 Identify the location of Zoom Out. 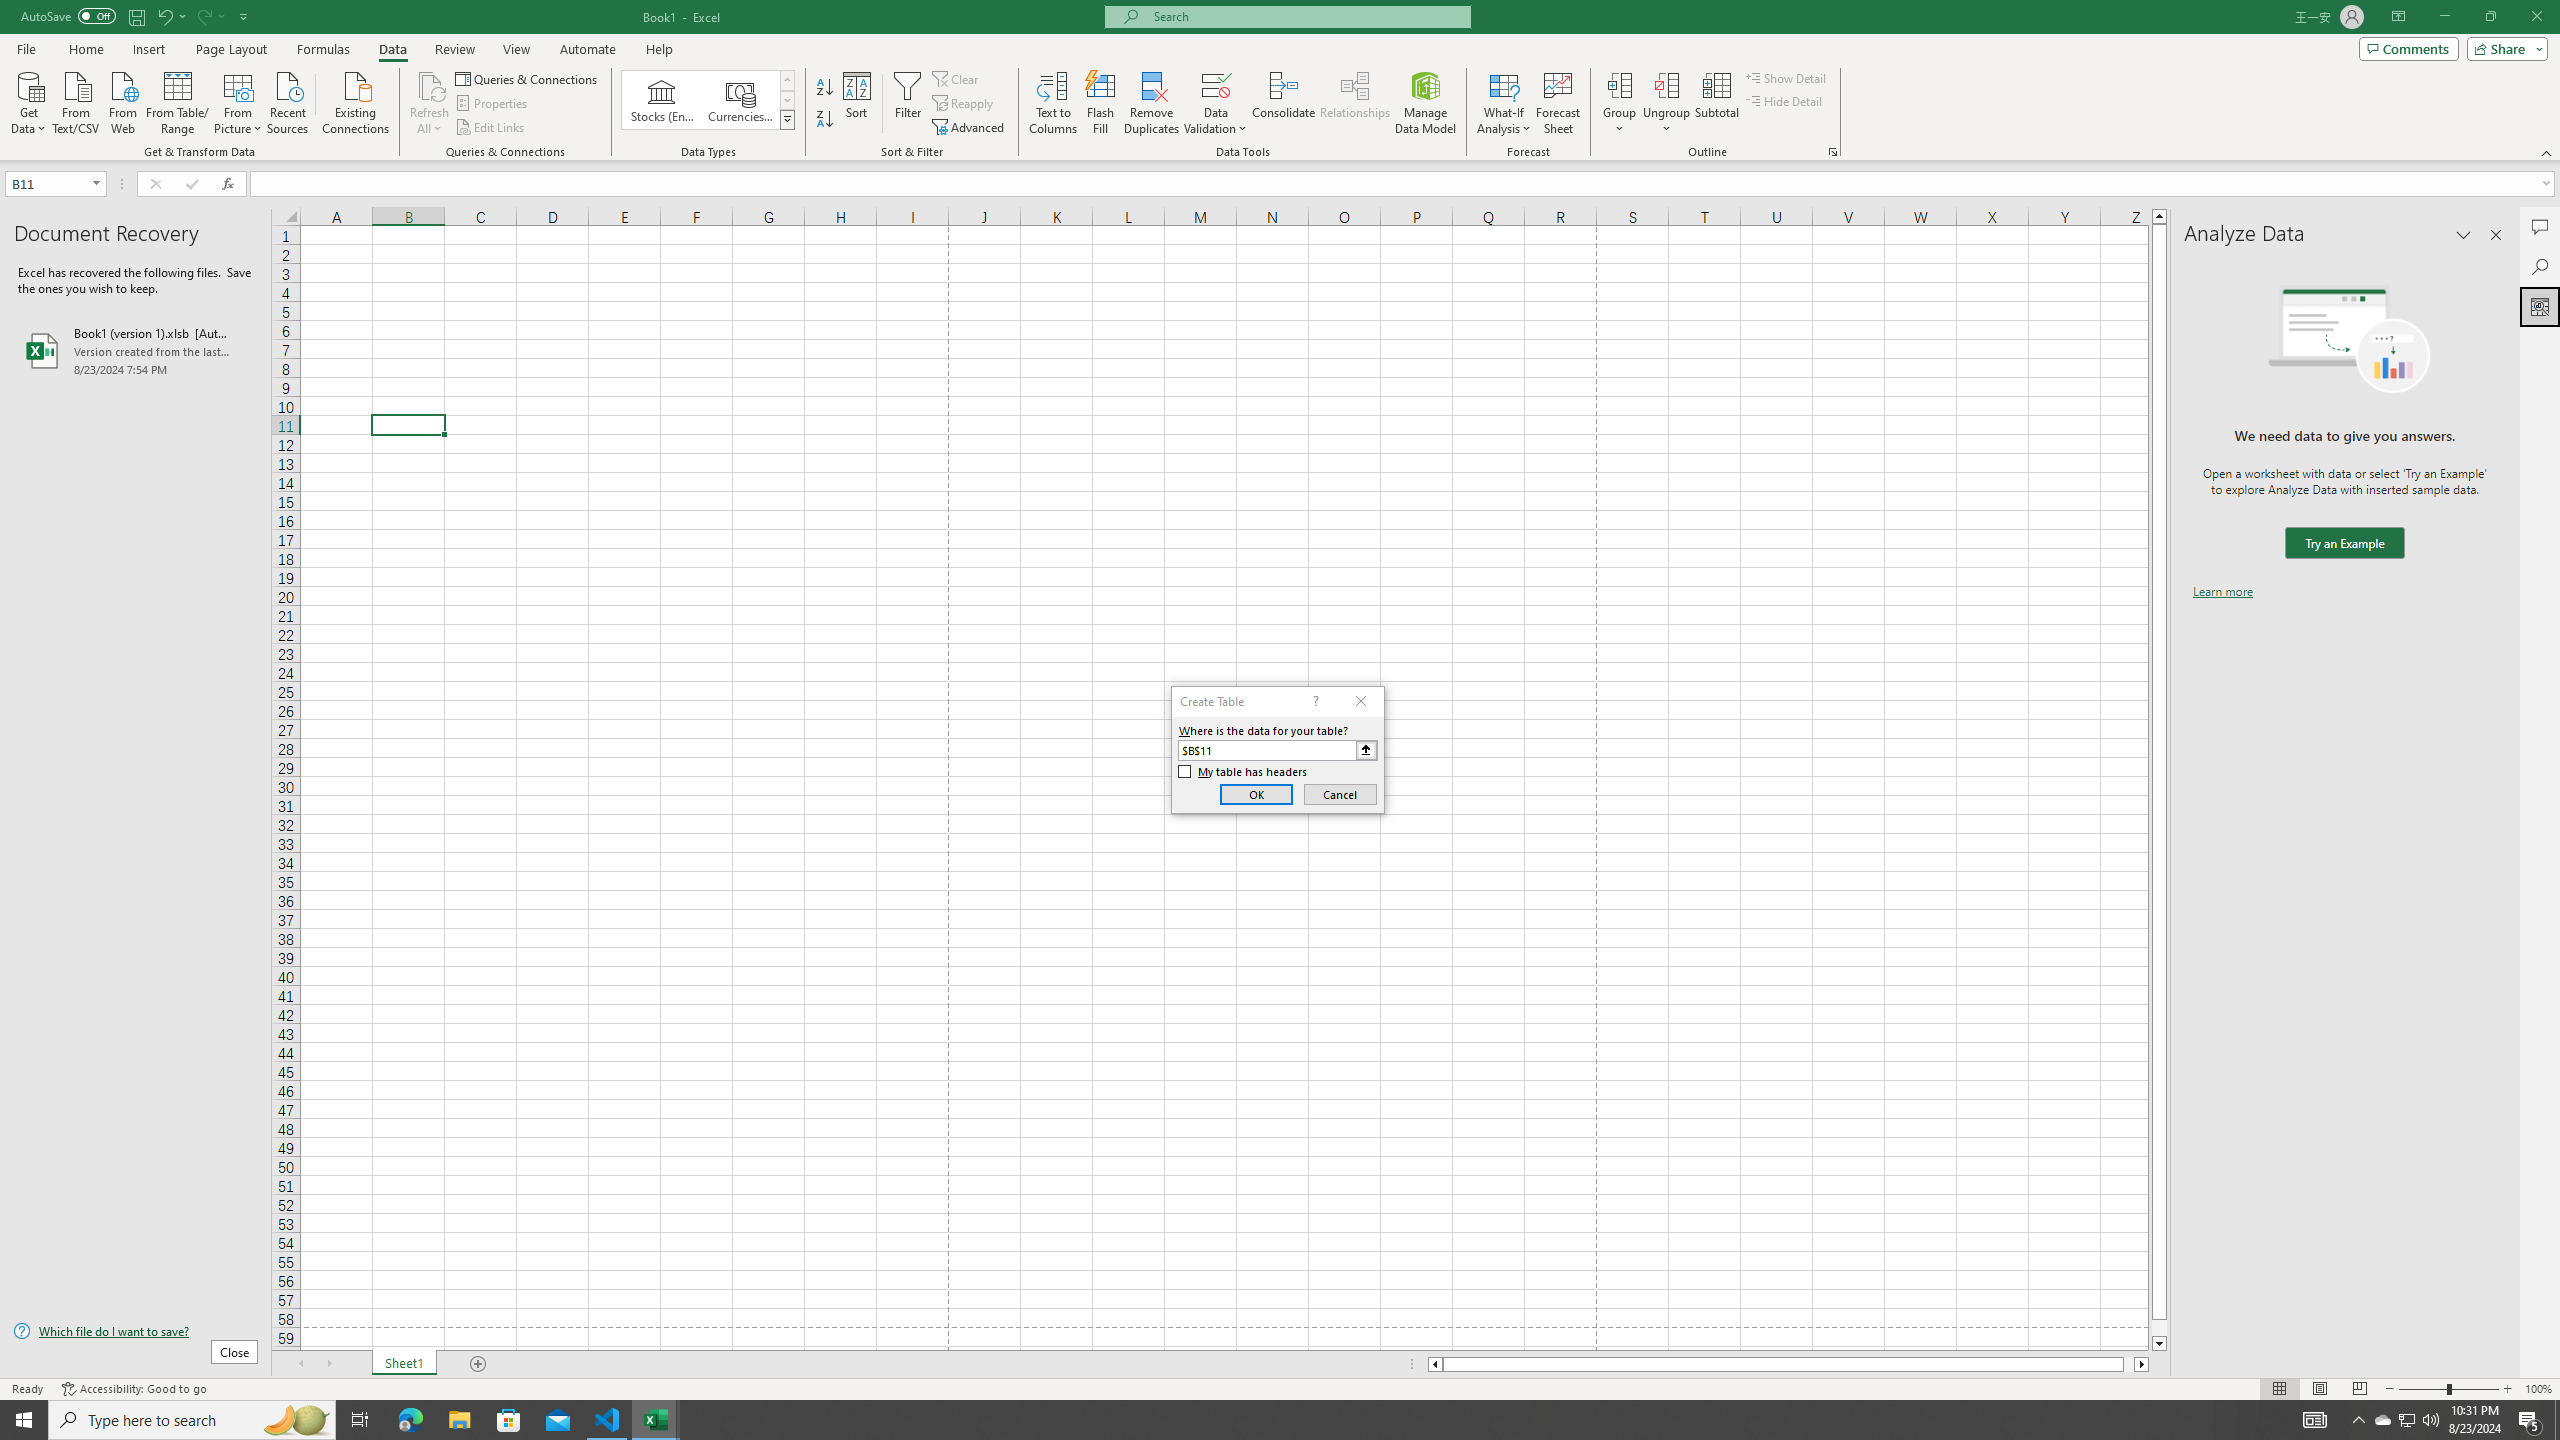
(2422, 1389).